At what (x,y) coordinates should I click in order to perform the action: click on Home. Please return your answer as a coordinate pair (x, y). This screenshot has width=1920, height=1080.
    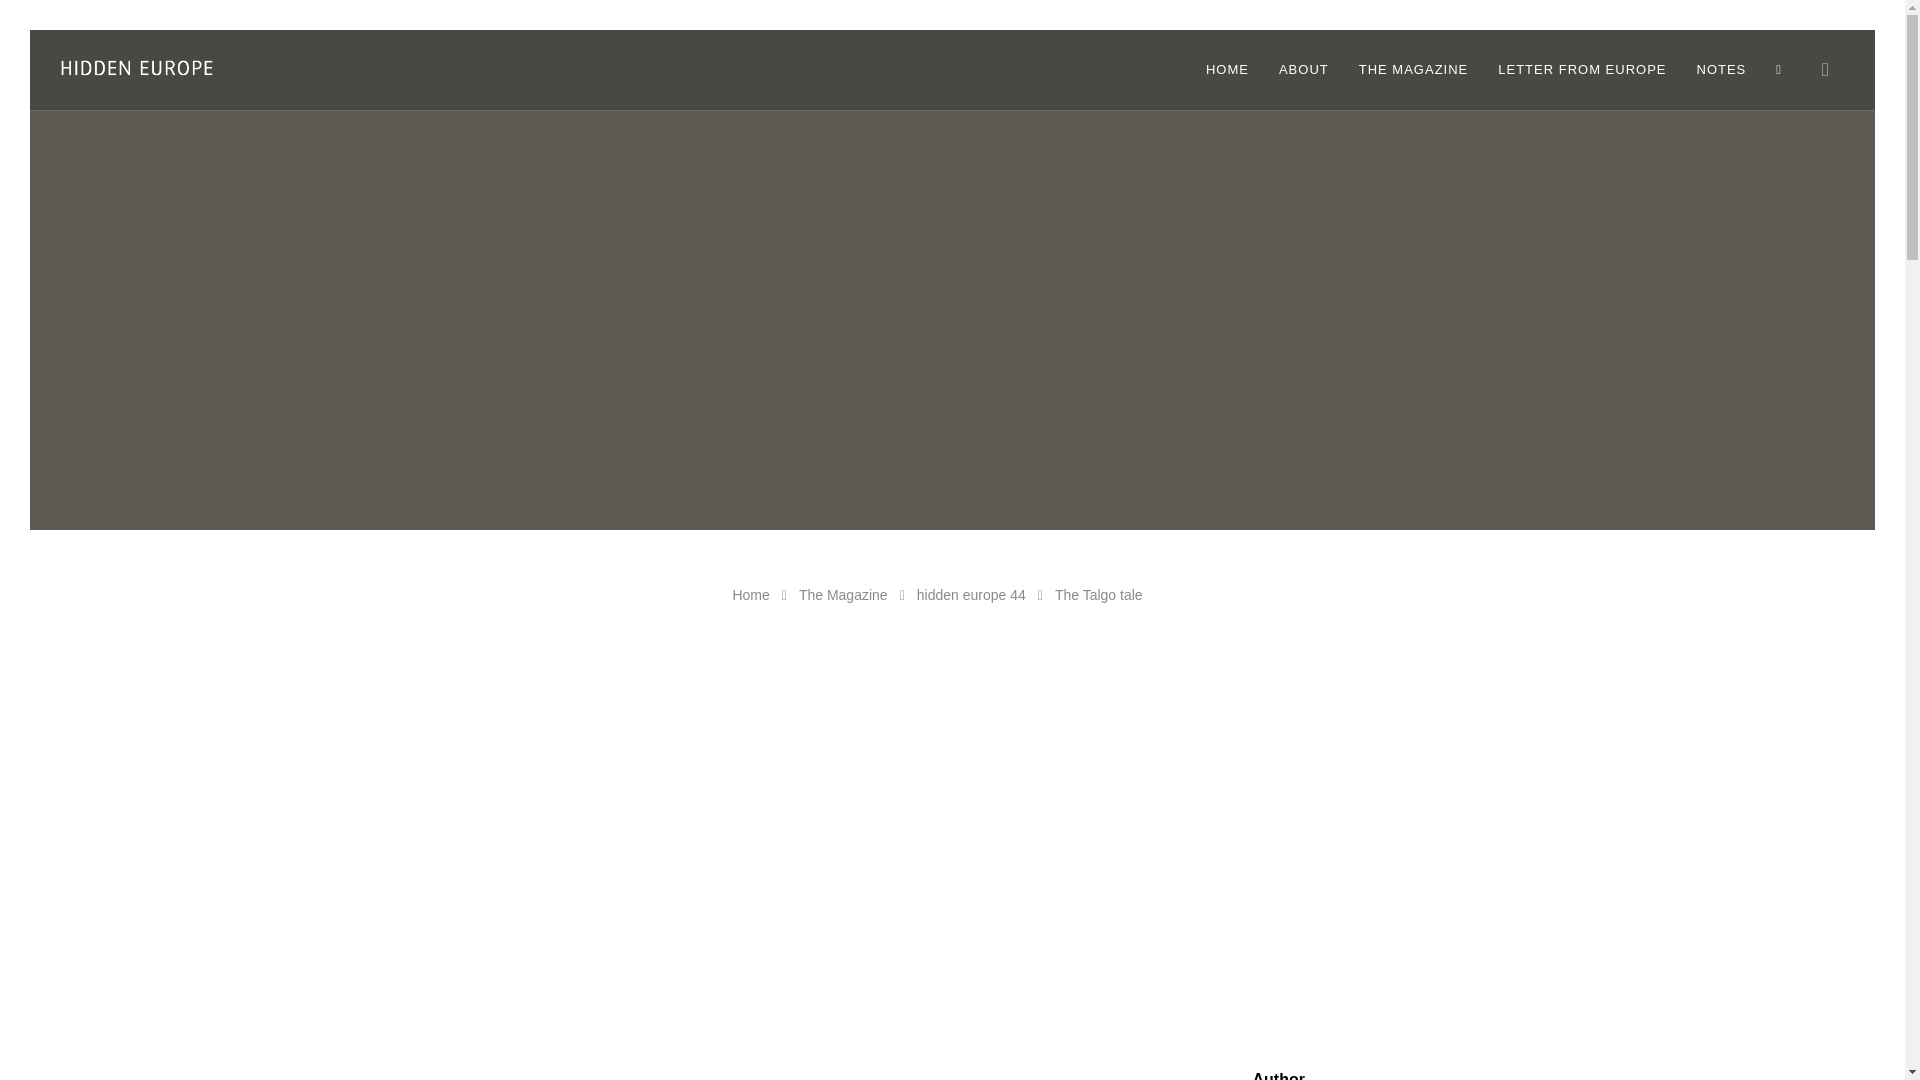
    Looking at the image, I should click on (750, 594).